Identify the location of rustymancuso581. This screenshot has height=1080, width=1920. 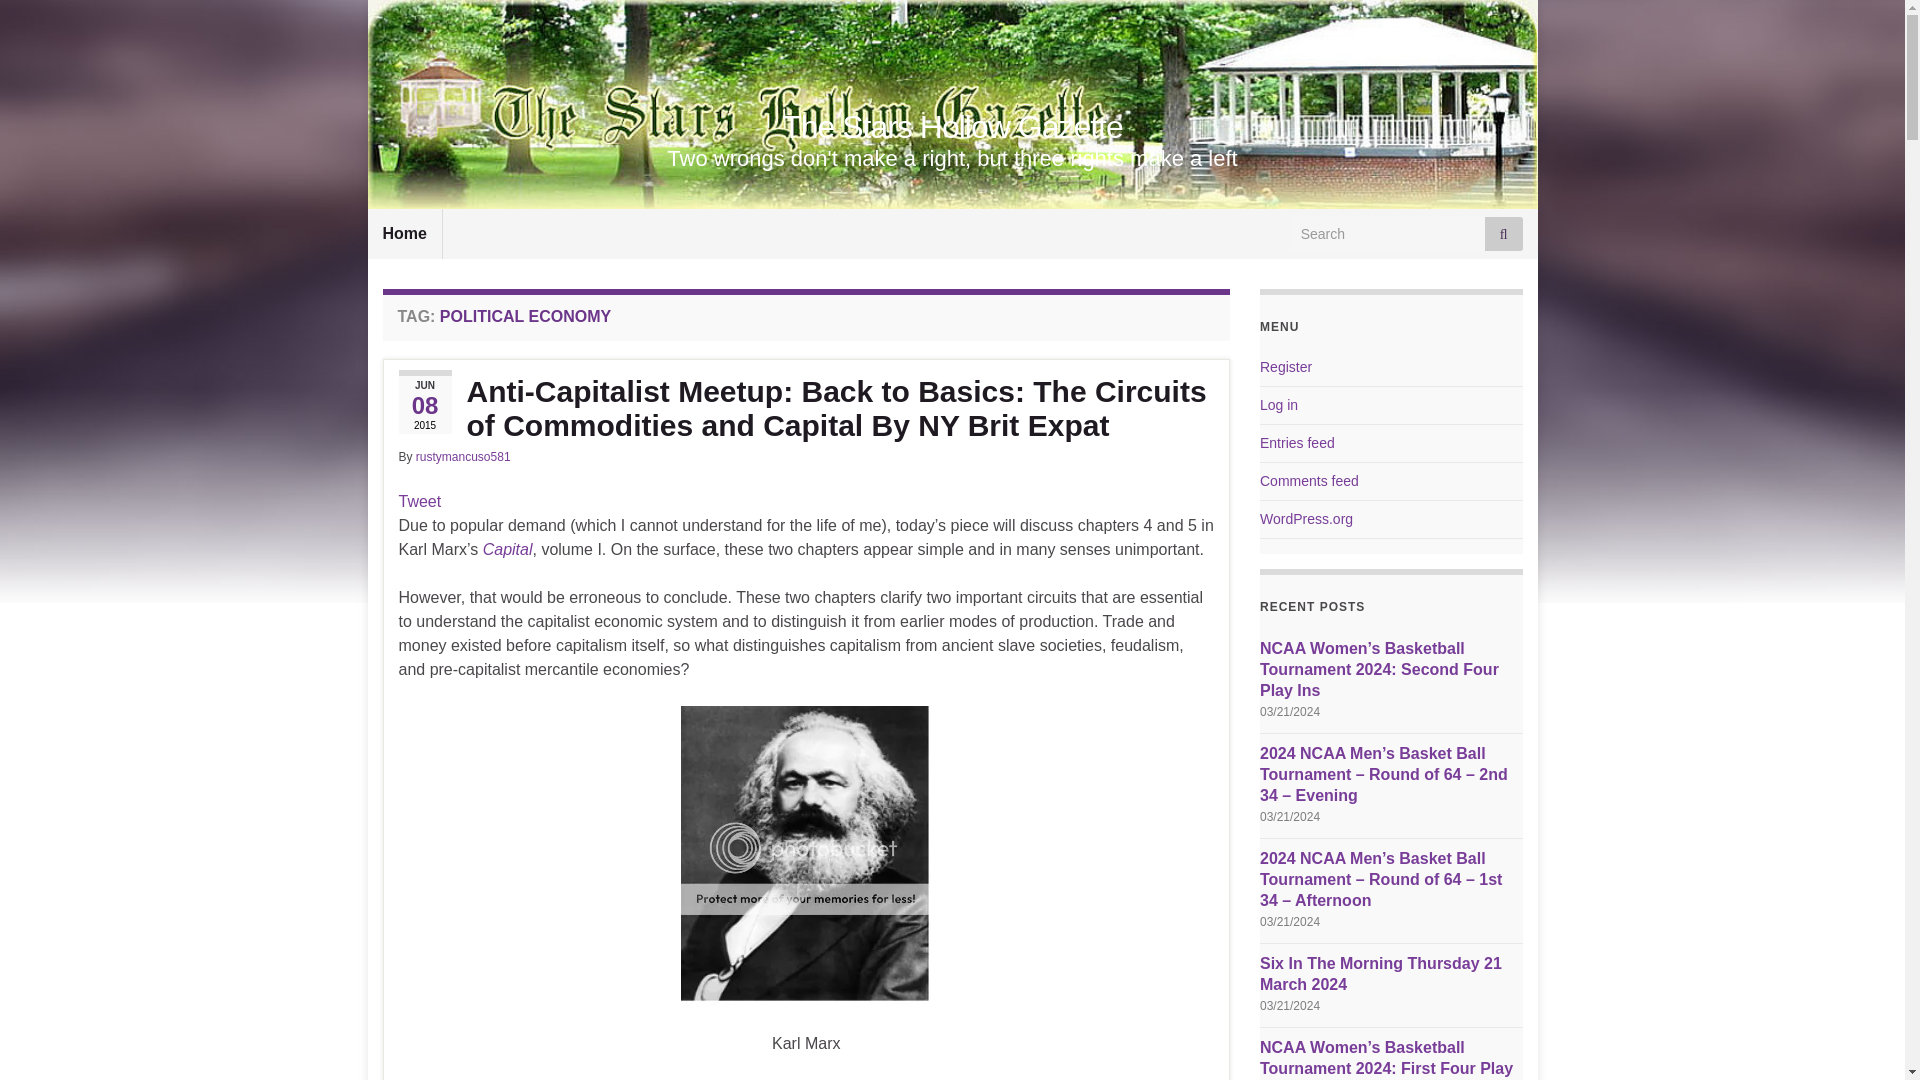
(463, 457).